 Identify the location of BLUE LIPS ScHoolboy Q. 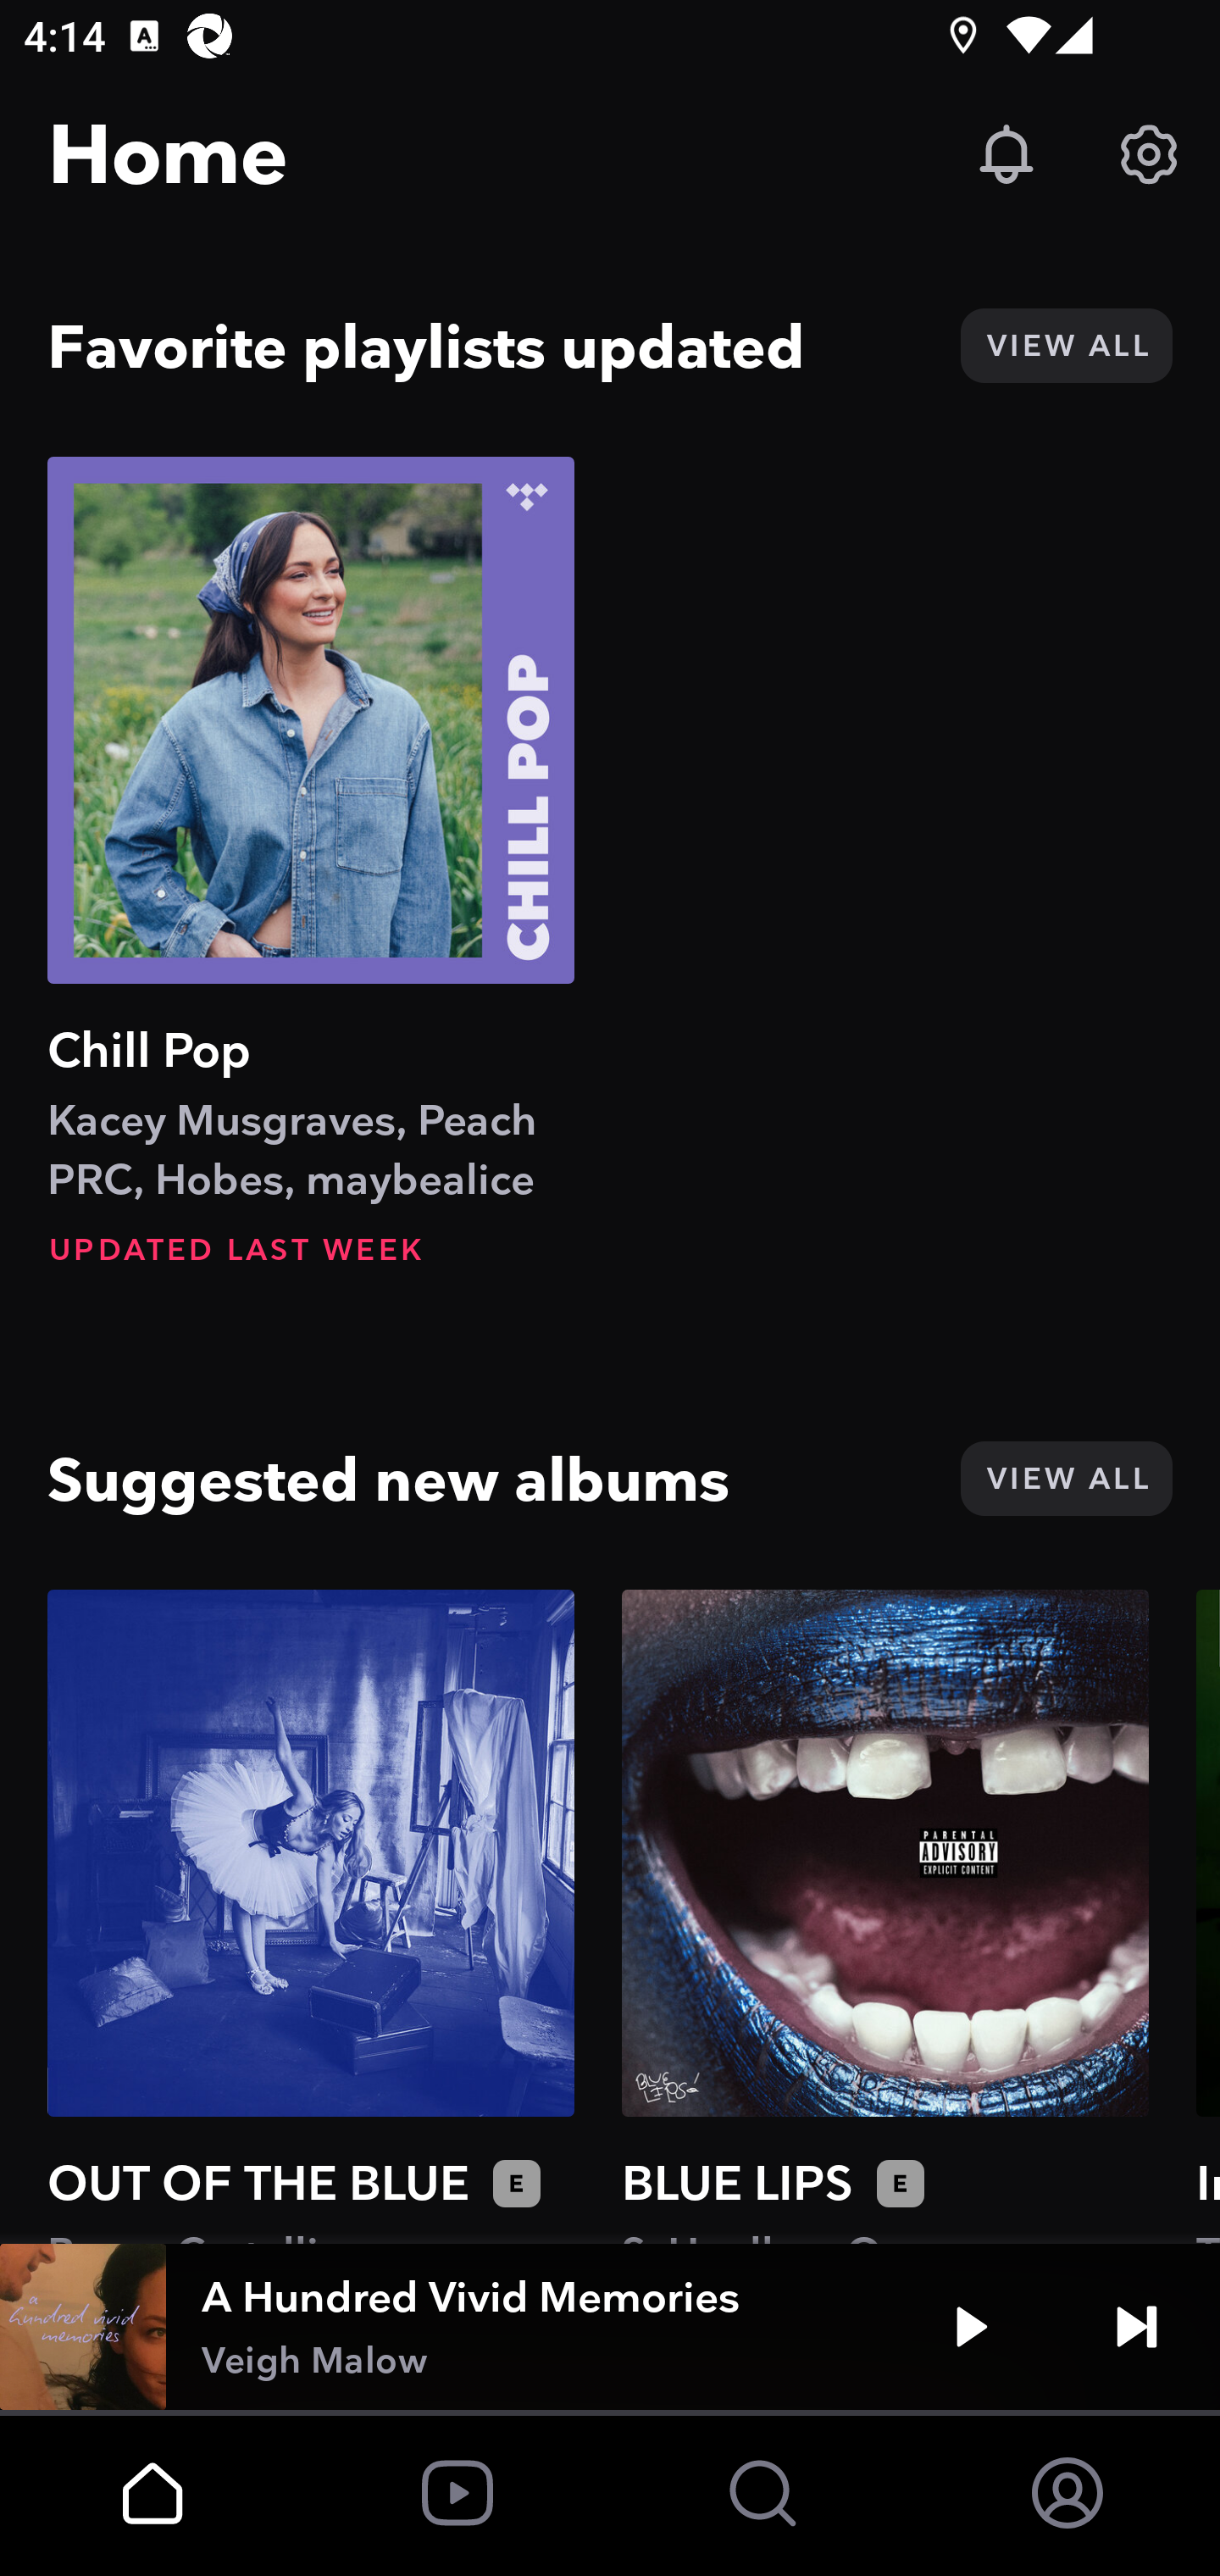
(885, 1916).